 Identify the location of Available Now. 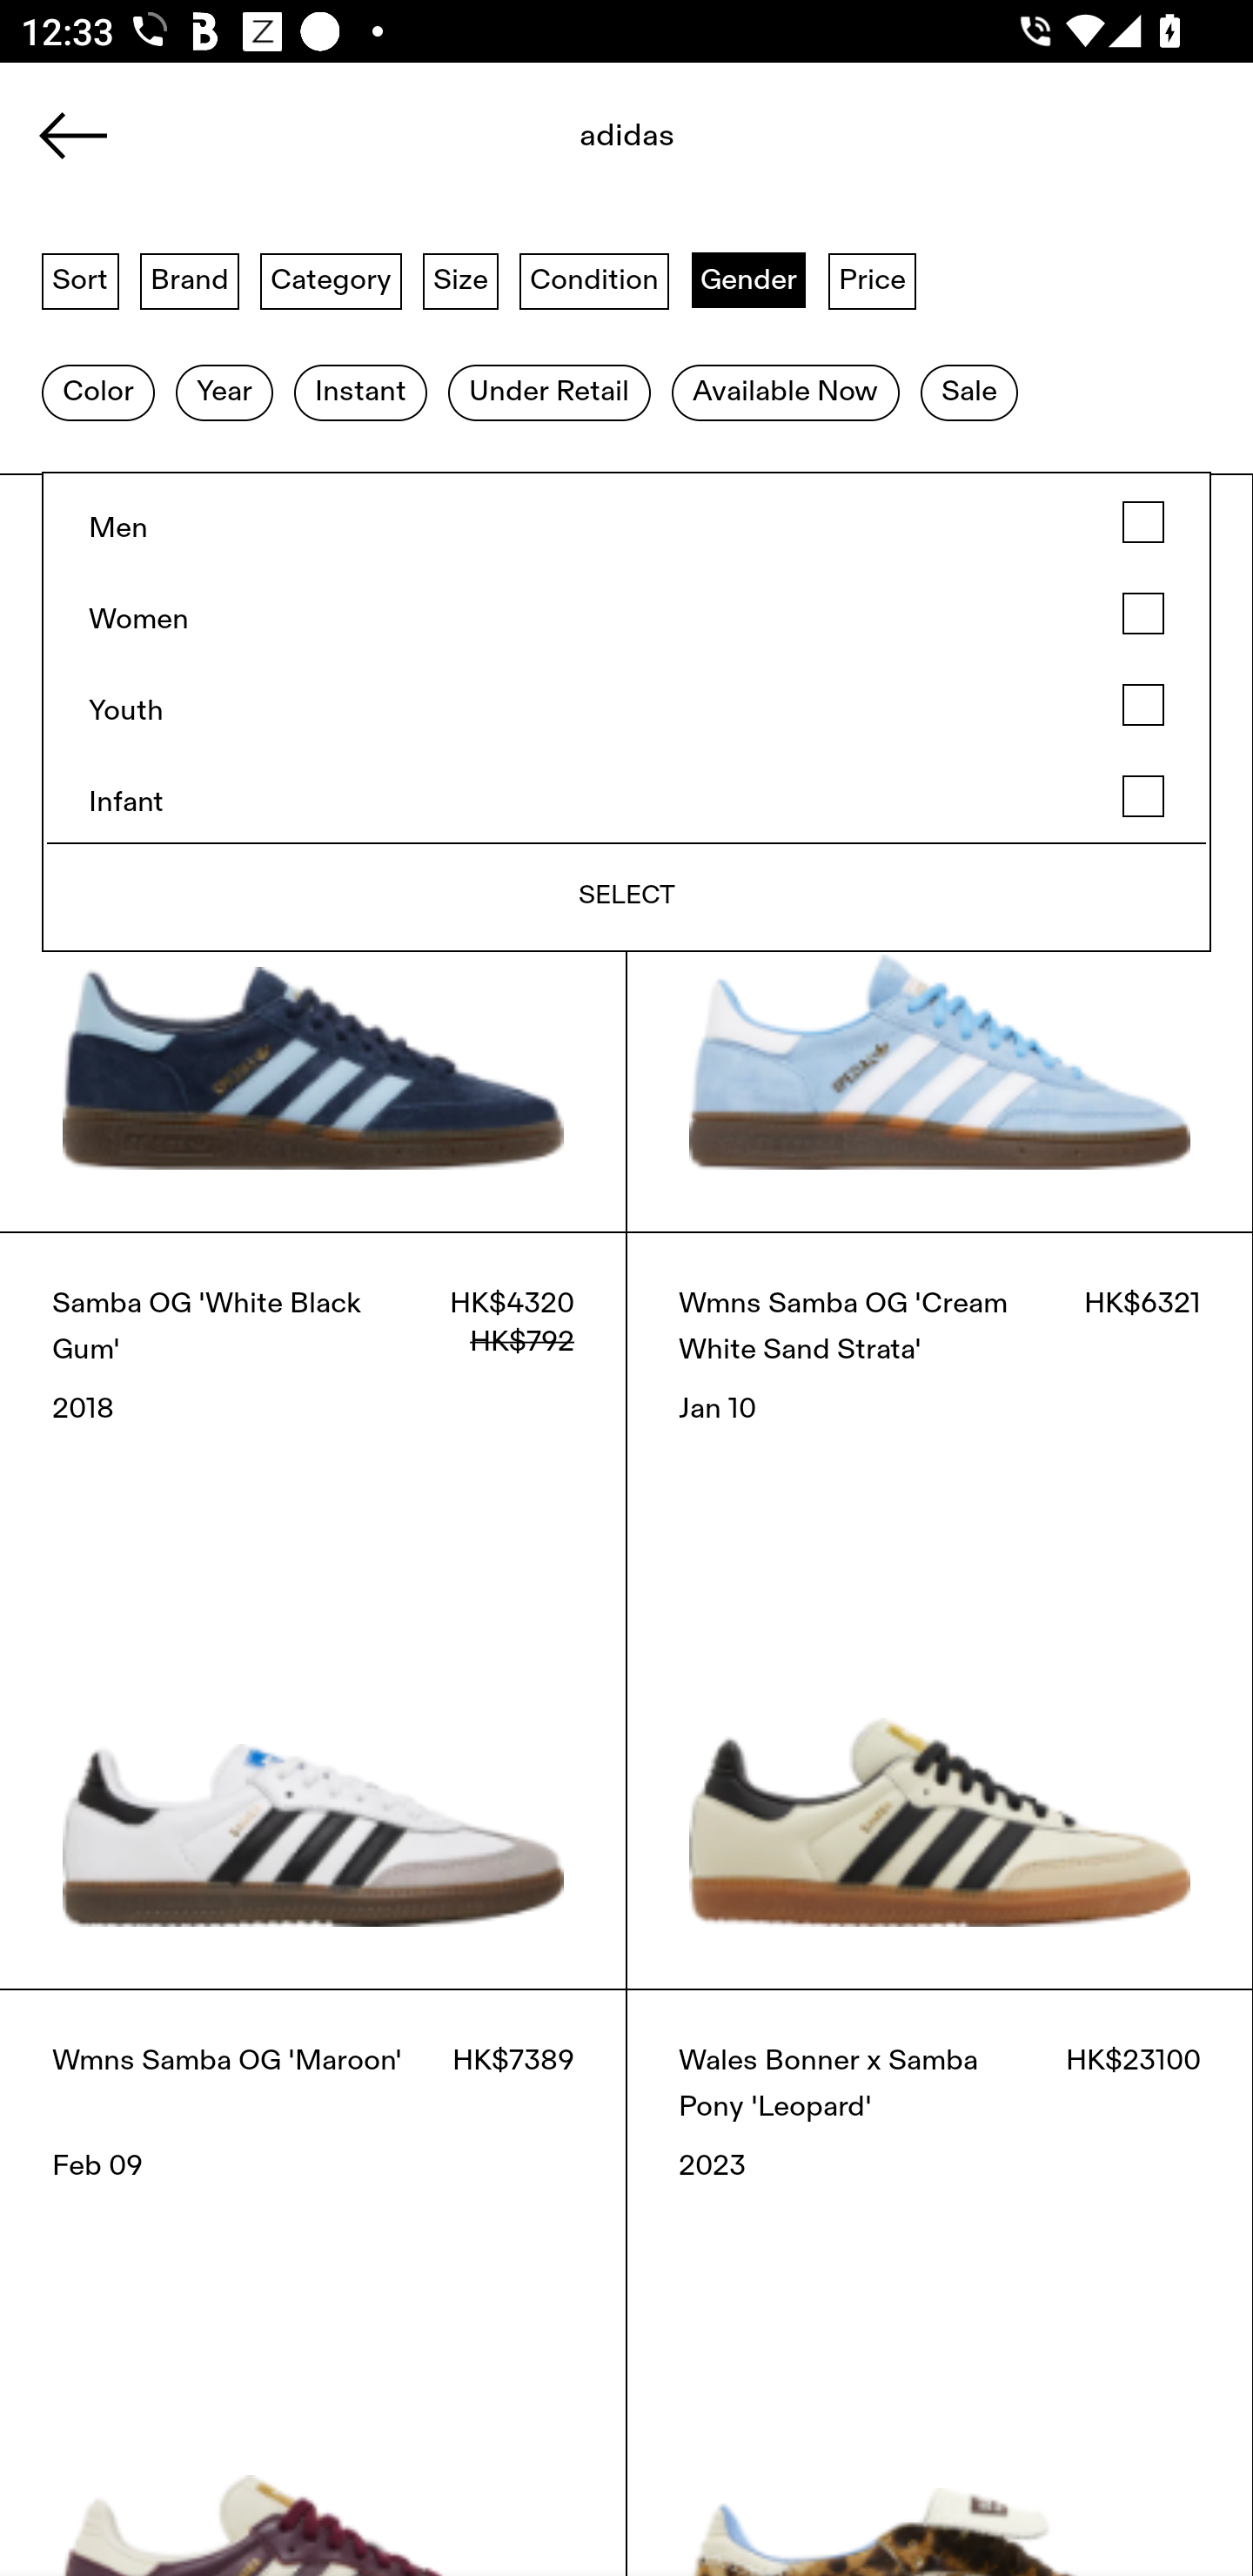
(785, 392).